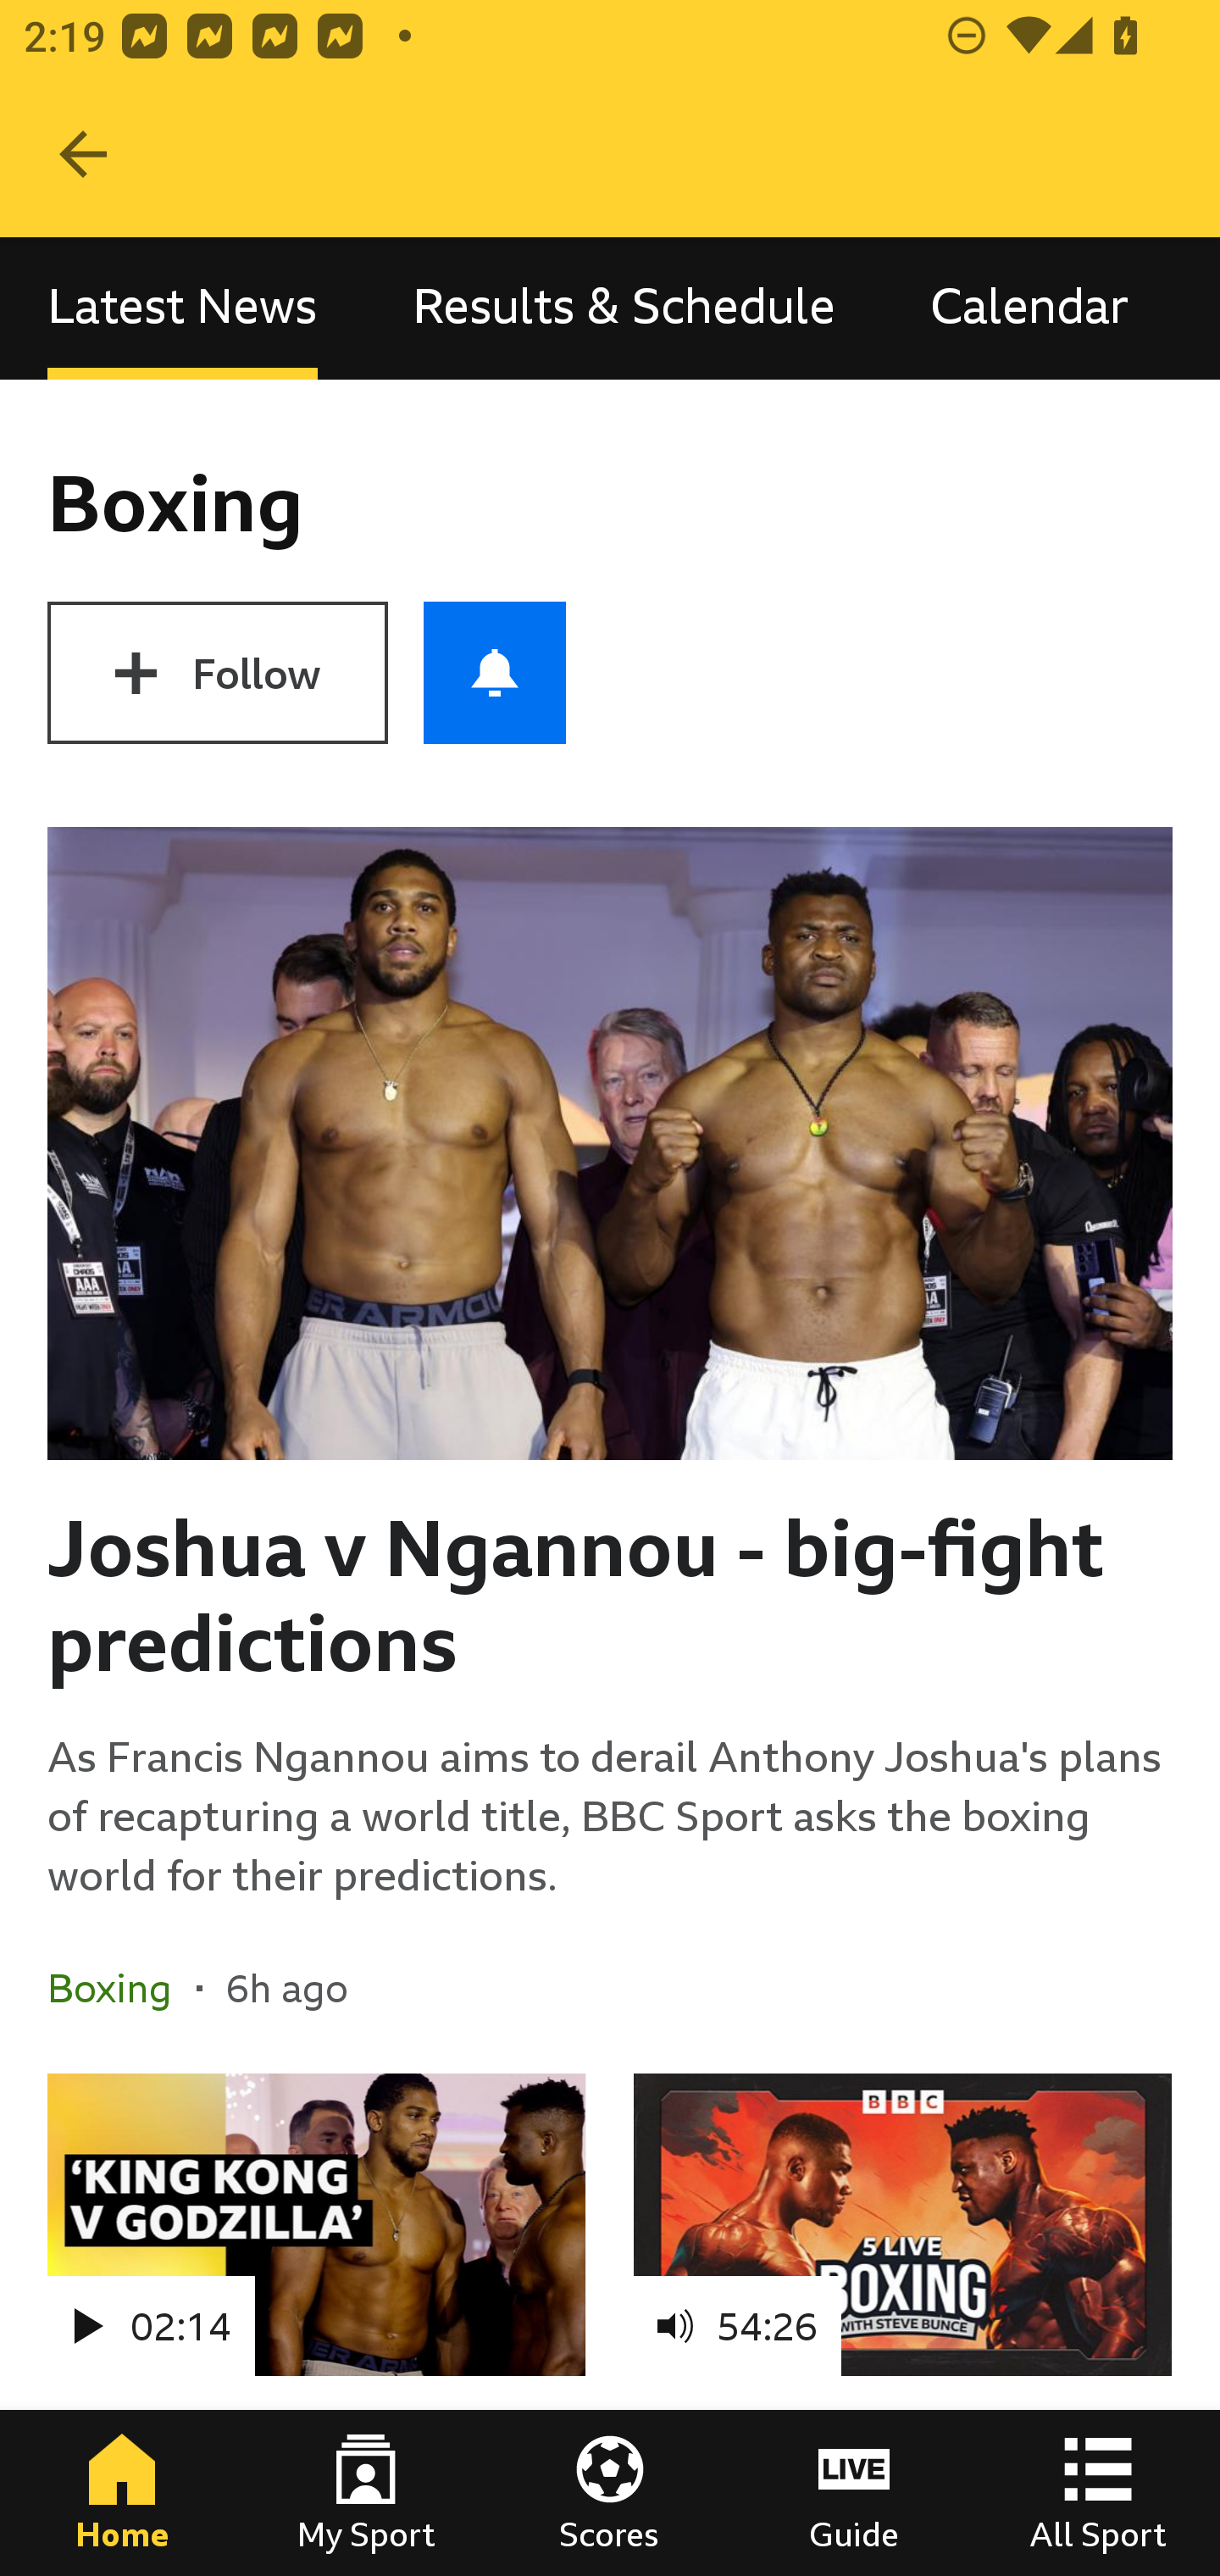 The height and width of the screenshot is (2576, 1220). Describe the element at coordinates (217, 673) in the screenshot. I see `Follow Boxing Follow` at that location.